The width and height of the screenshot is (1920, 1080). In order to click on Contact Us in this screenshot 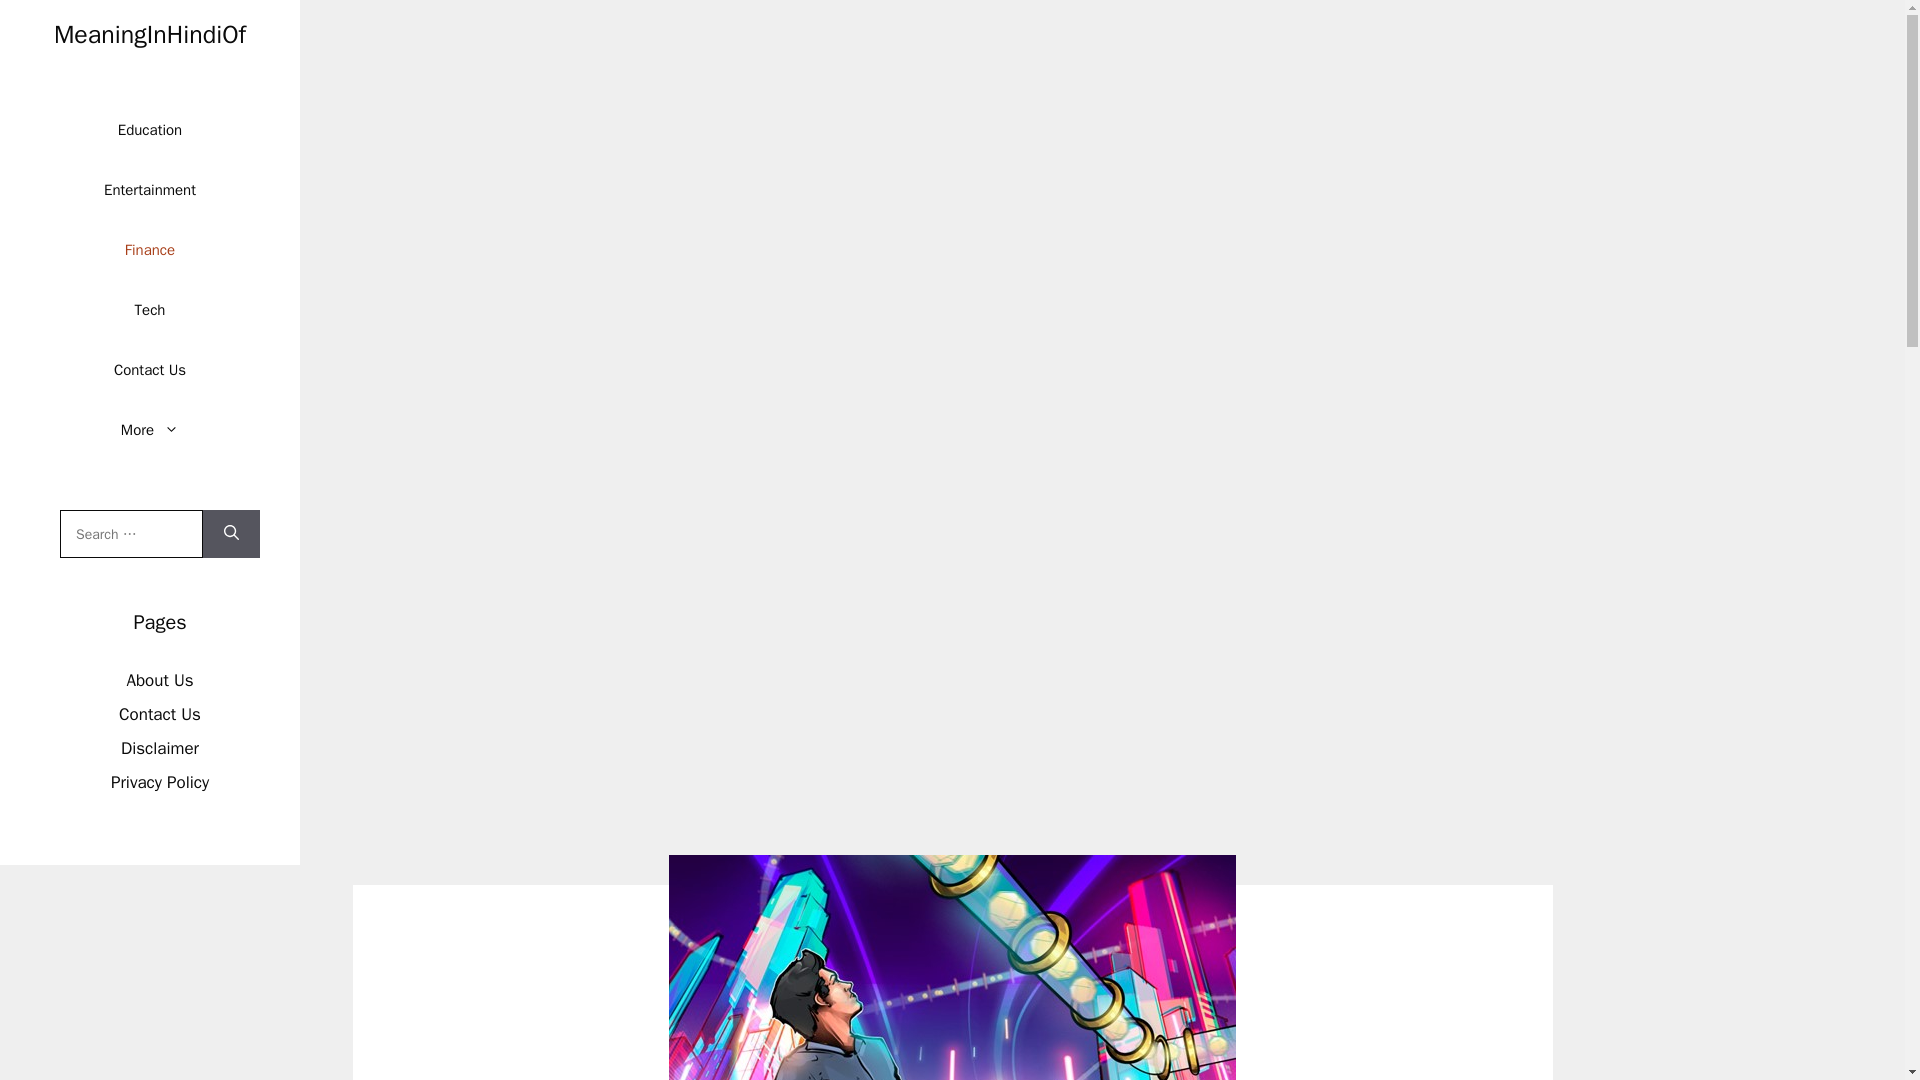, I will do `click(150, 370)`.